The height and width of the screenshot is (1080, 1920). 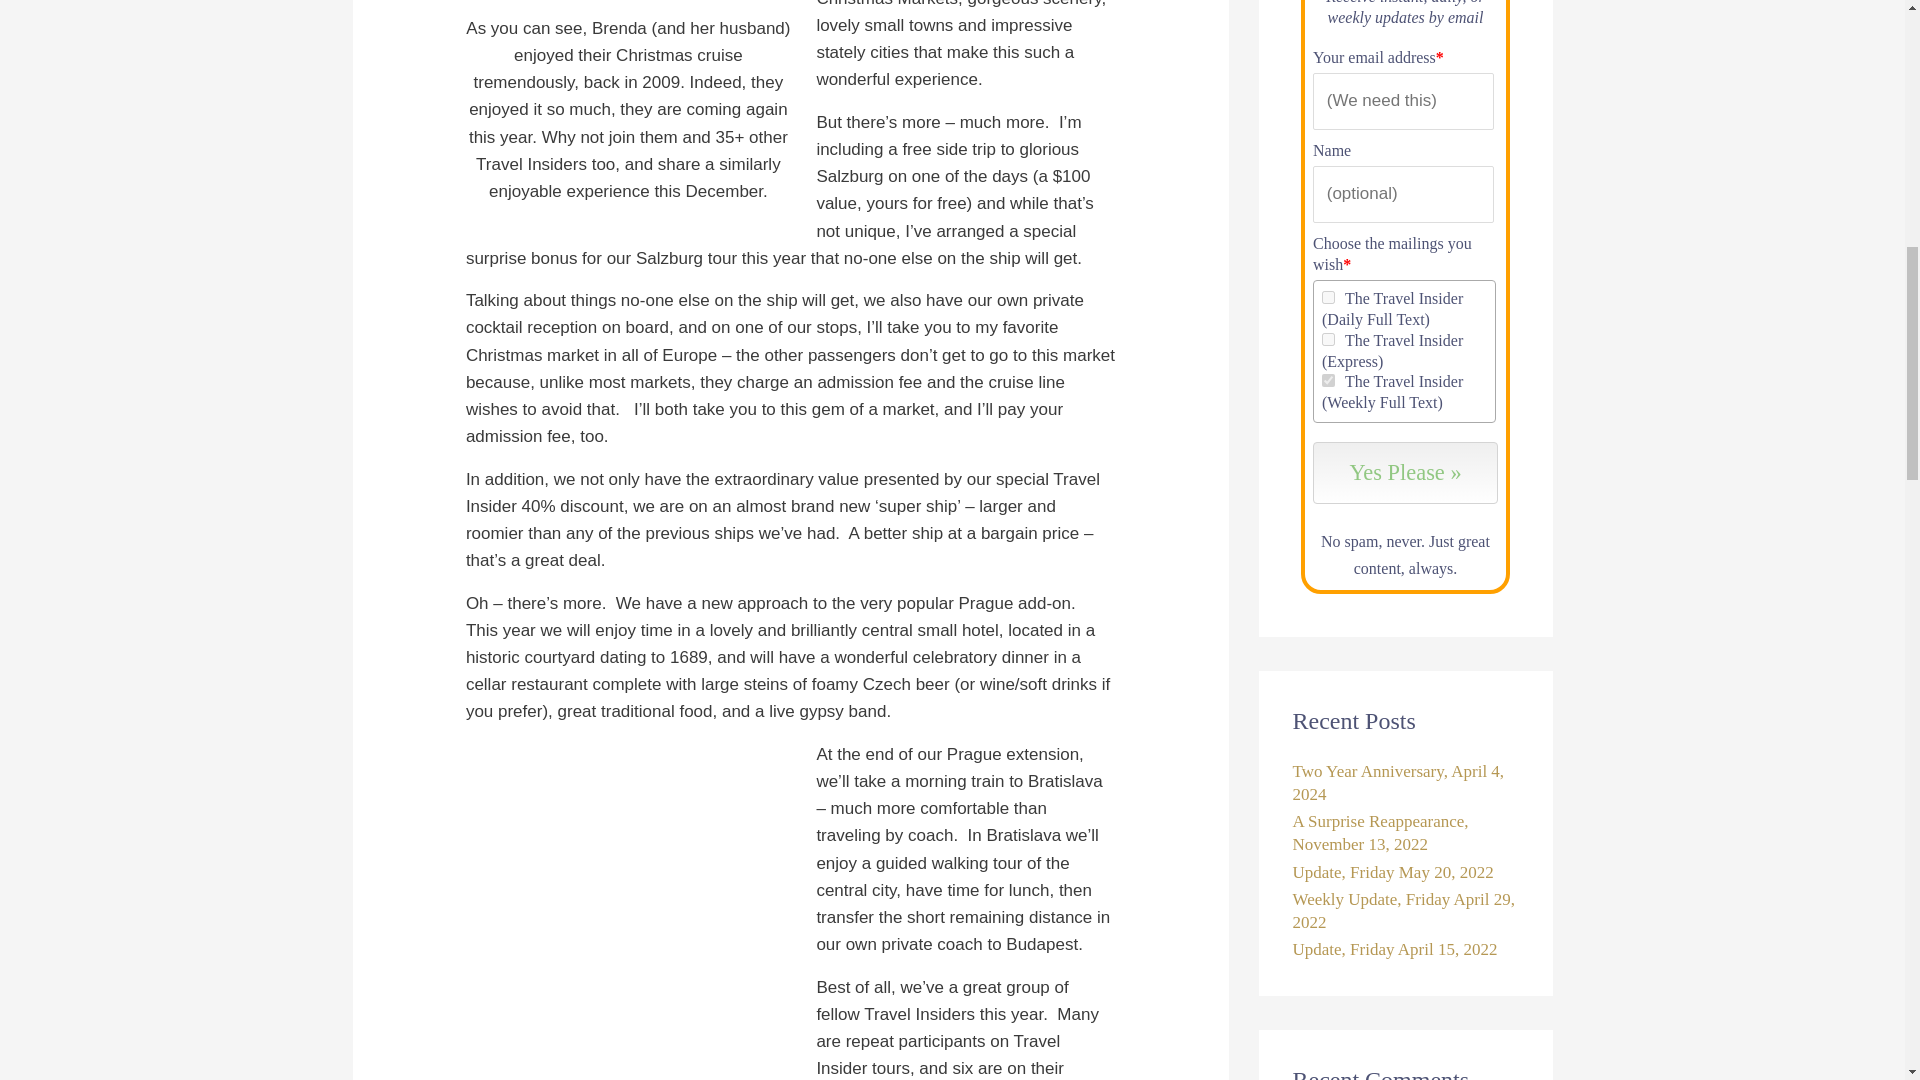 I want to click on 679245, so click(x=1328, y=338).